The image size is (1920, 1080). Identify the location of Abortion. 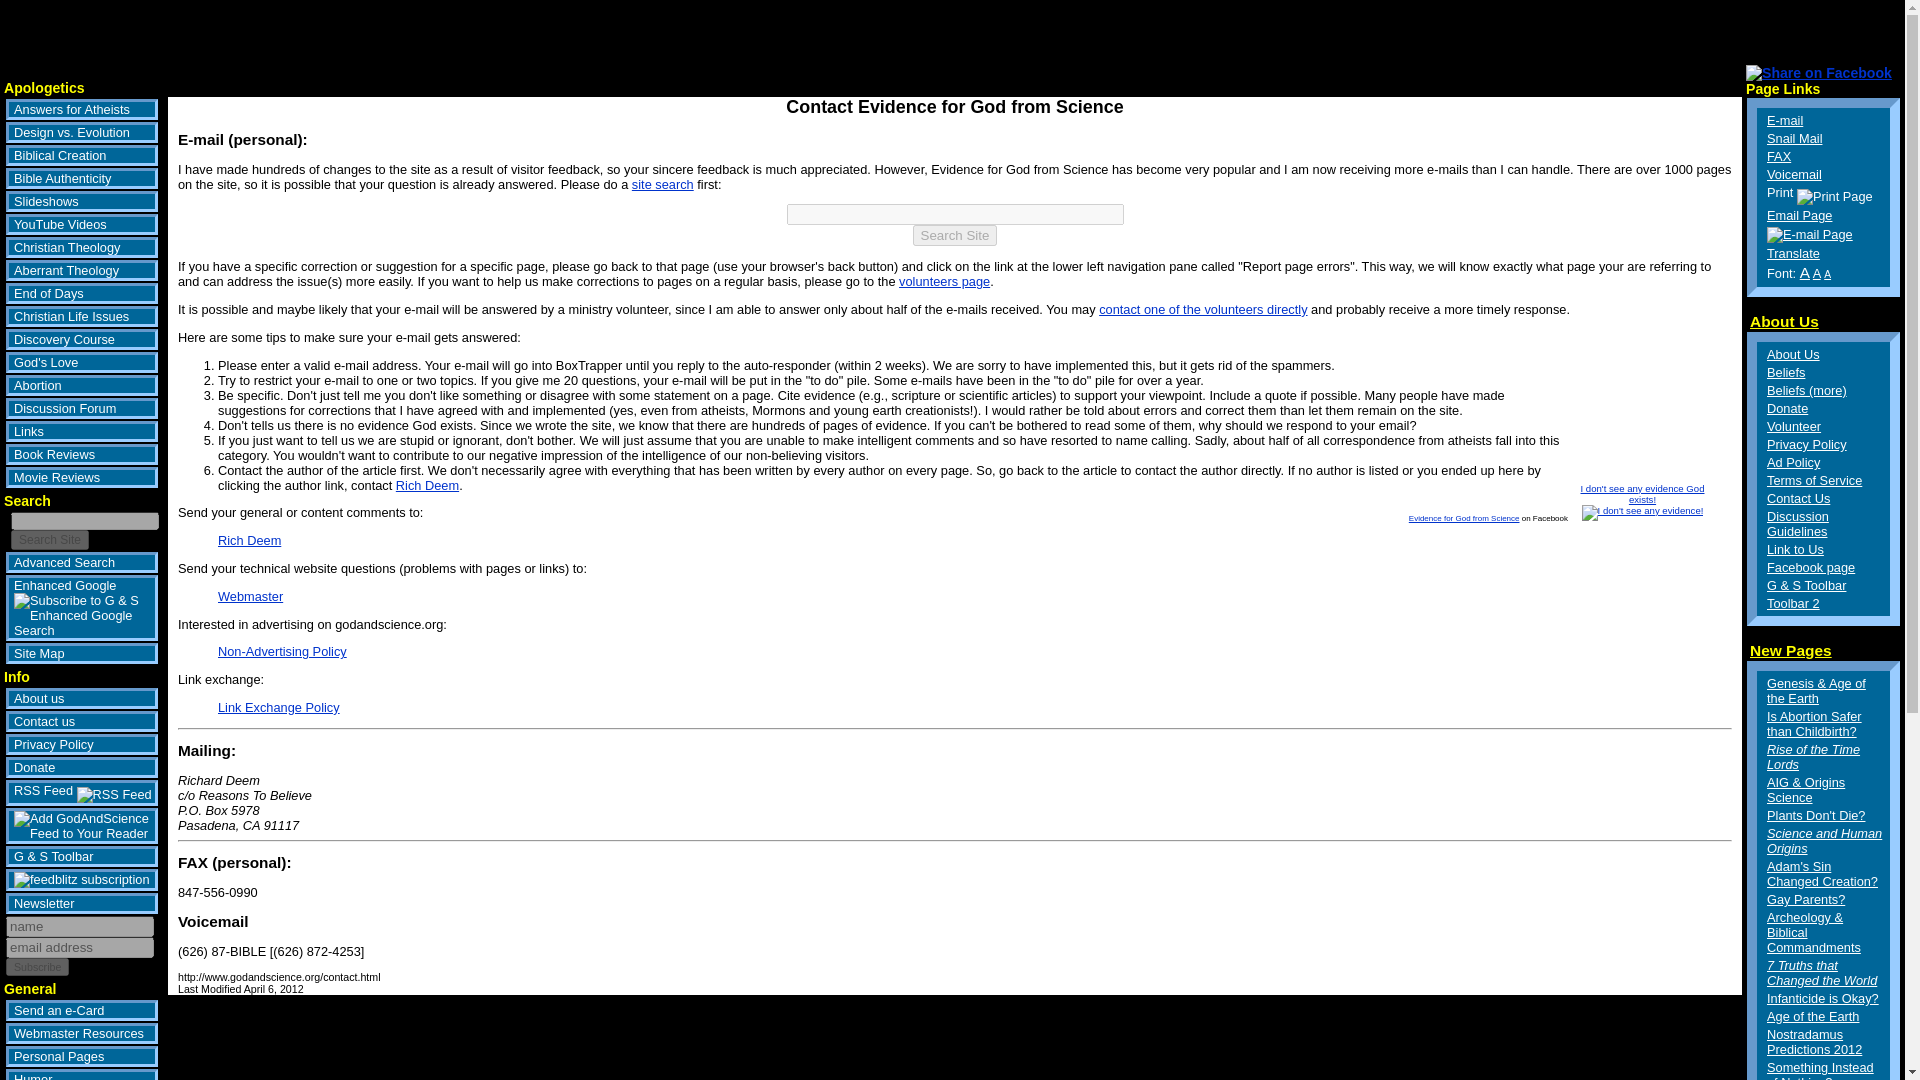
(81, 385).